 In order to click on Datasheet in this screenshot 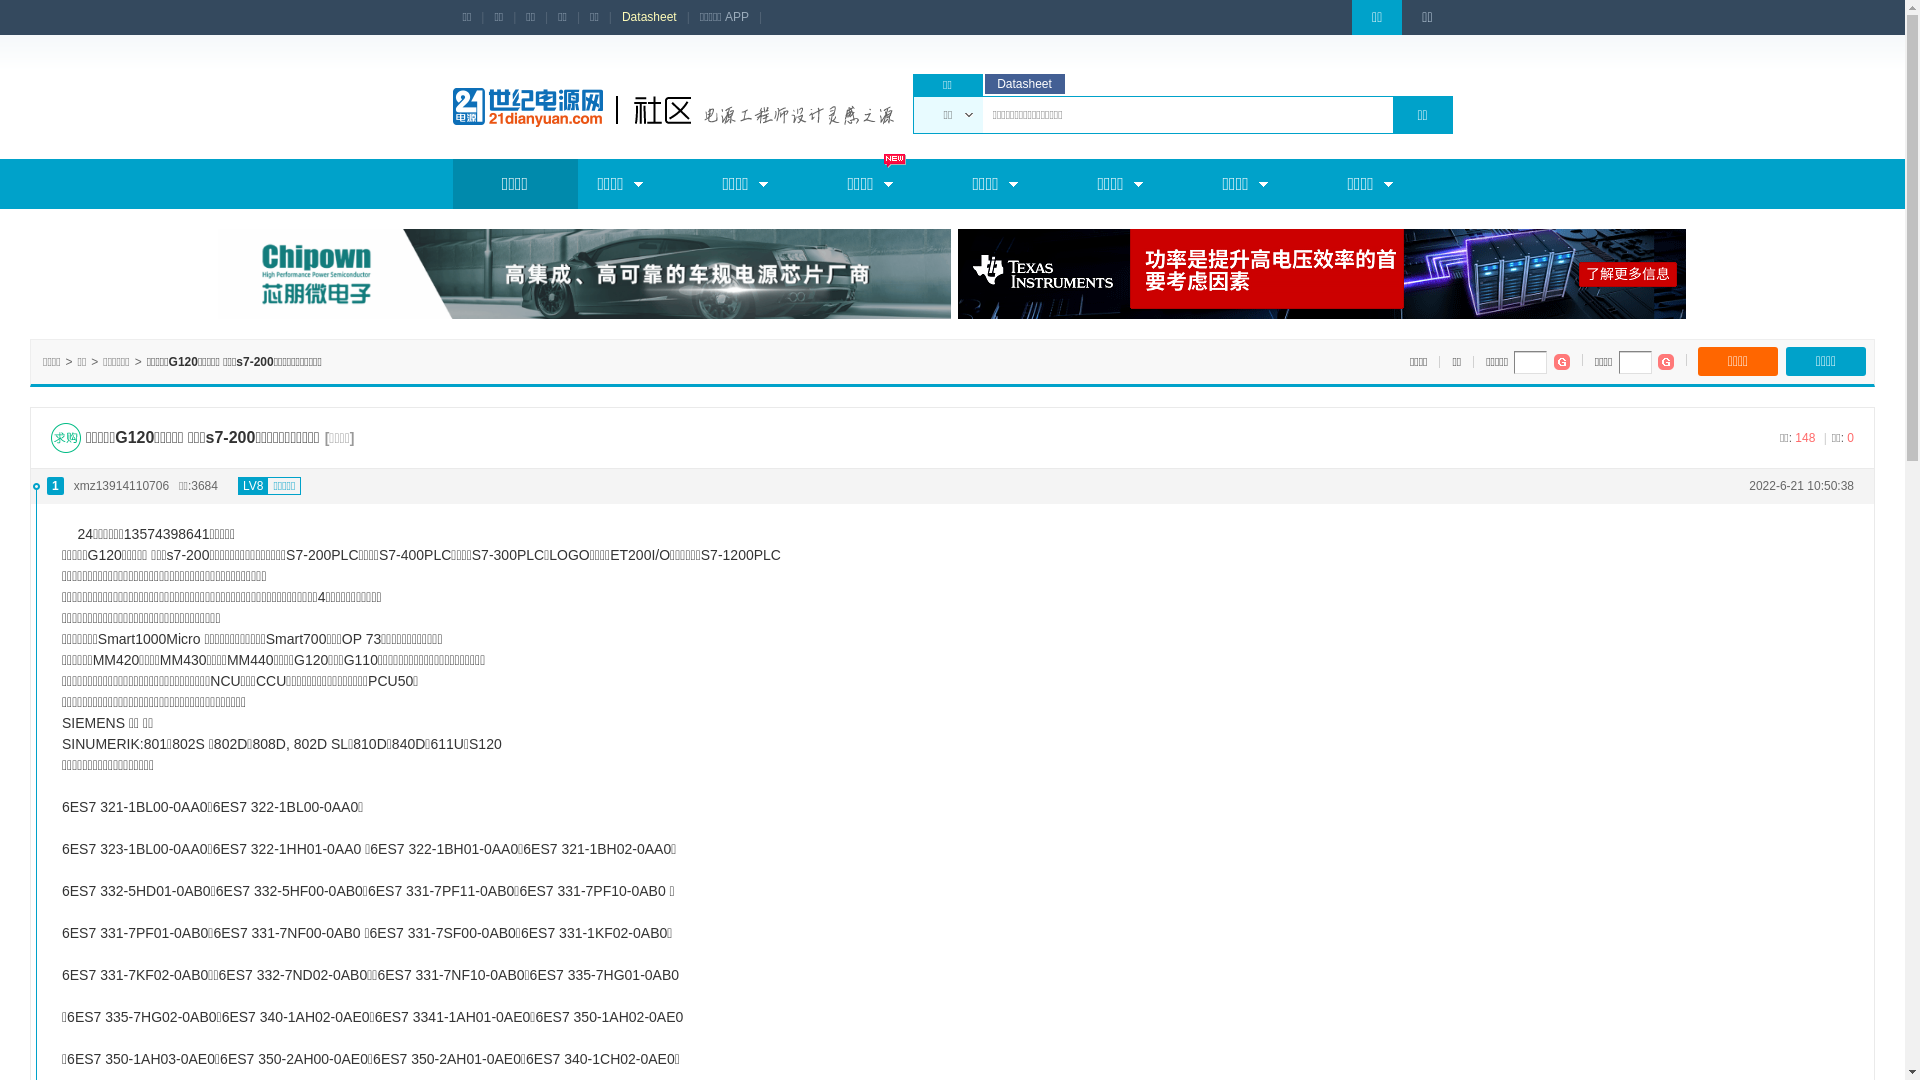, I will do `click(650, 18)`.